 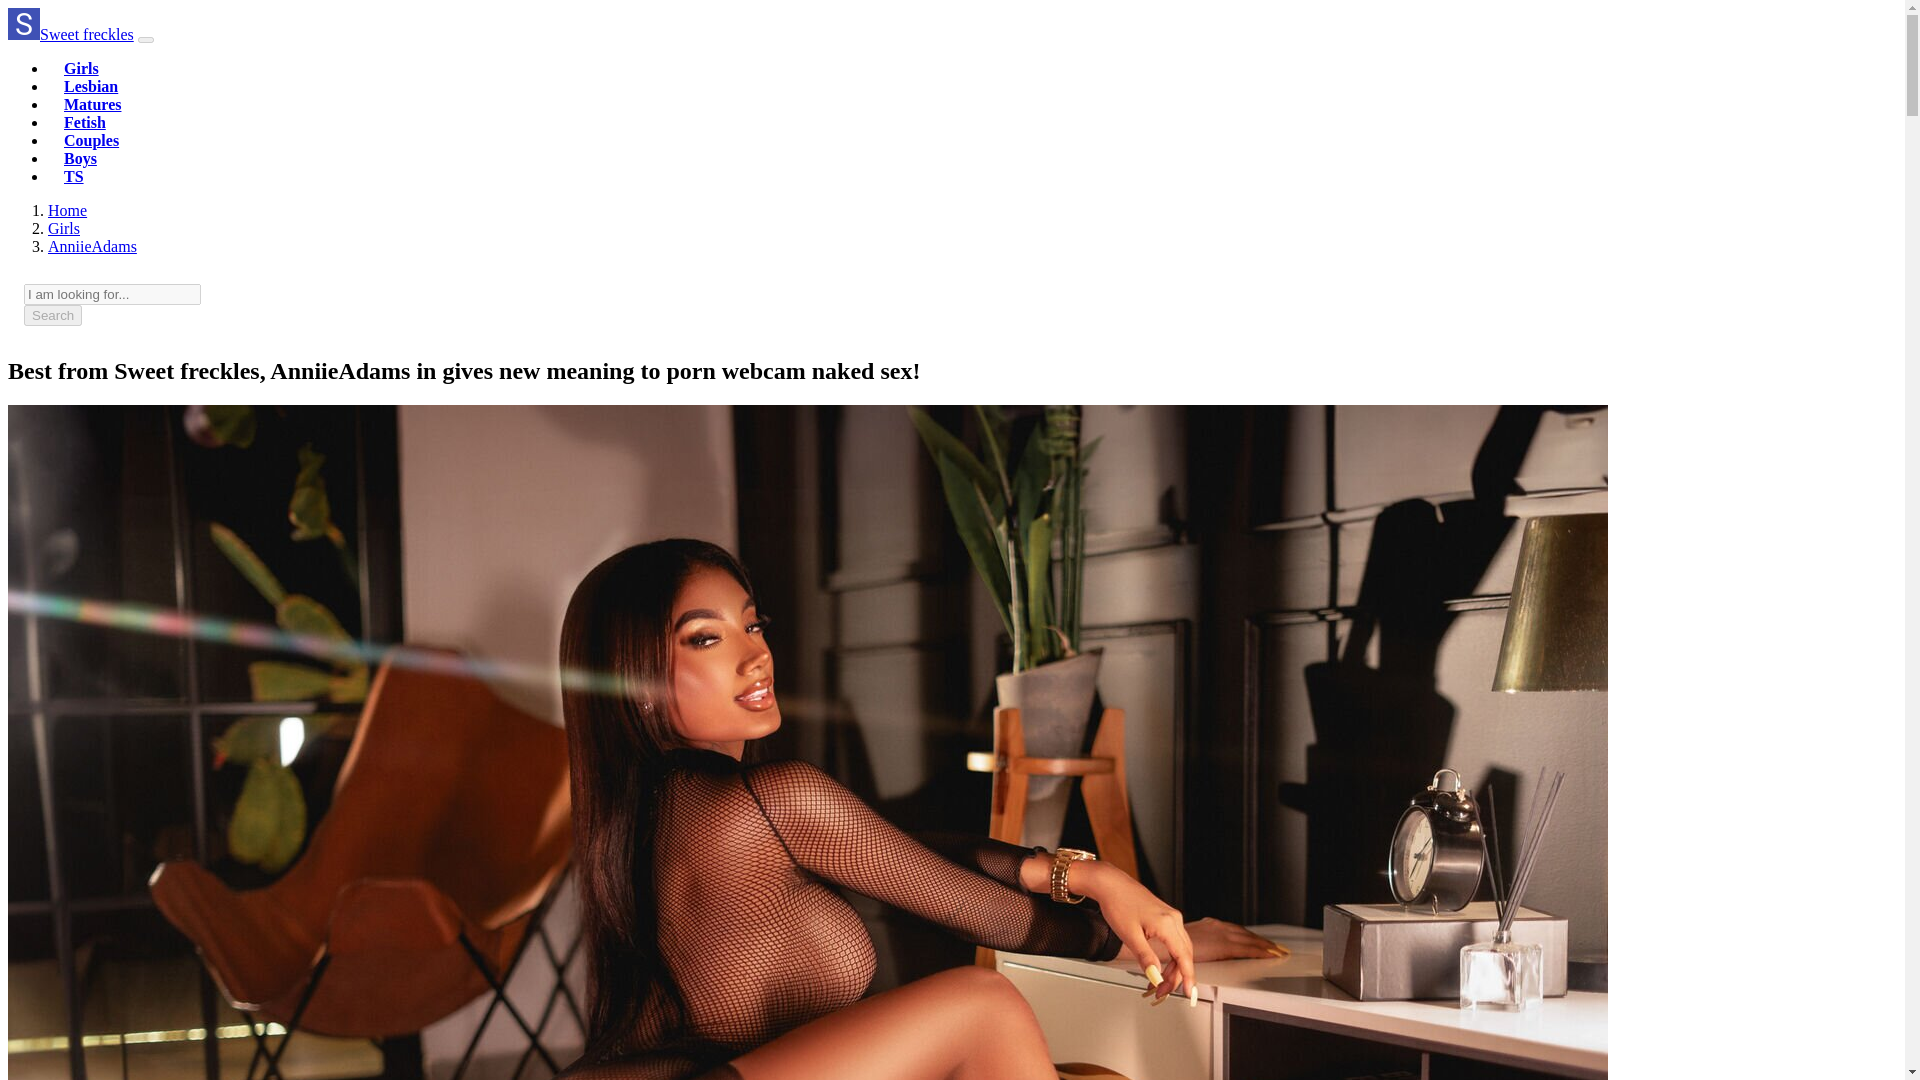 What do you see at coordinates (74, 176) in the screenshot?
I see `TS` at bounding box center [74, 176].